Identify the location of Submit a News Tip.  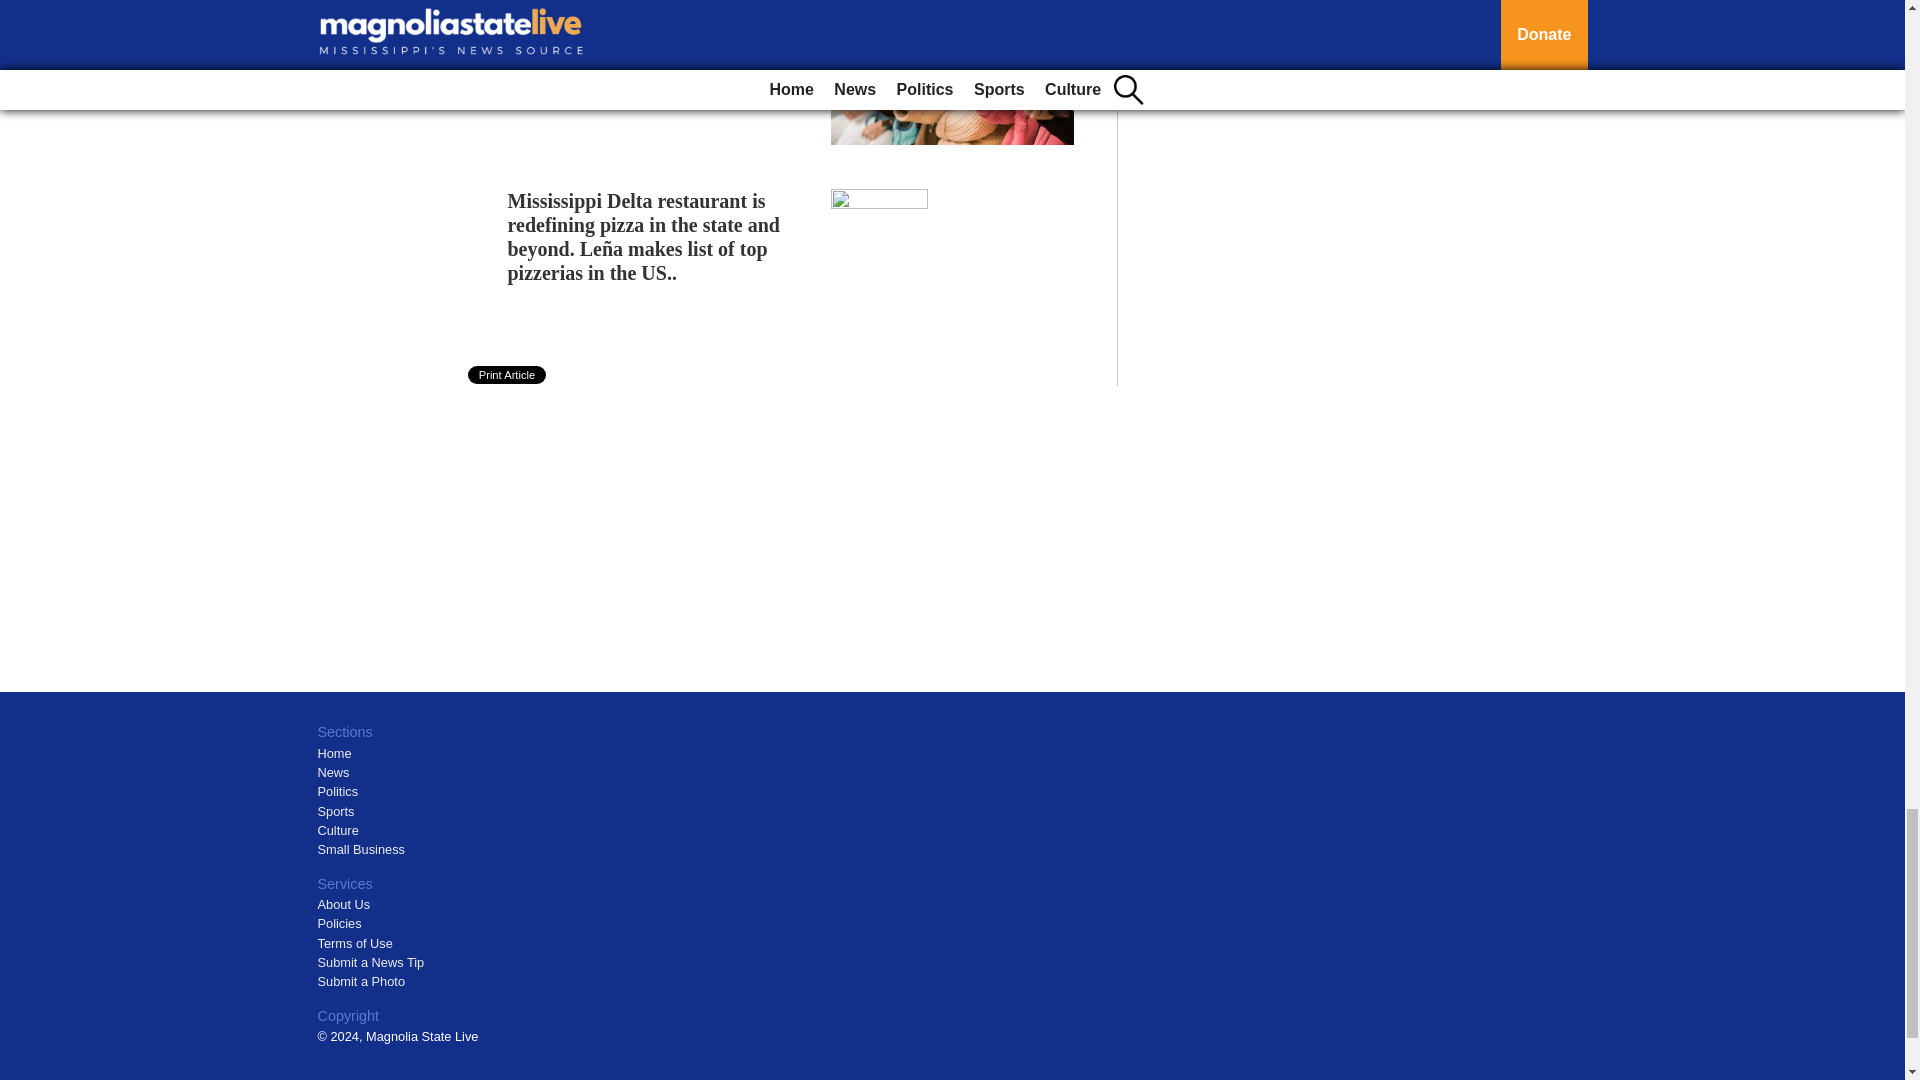
(371, 962).